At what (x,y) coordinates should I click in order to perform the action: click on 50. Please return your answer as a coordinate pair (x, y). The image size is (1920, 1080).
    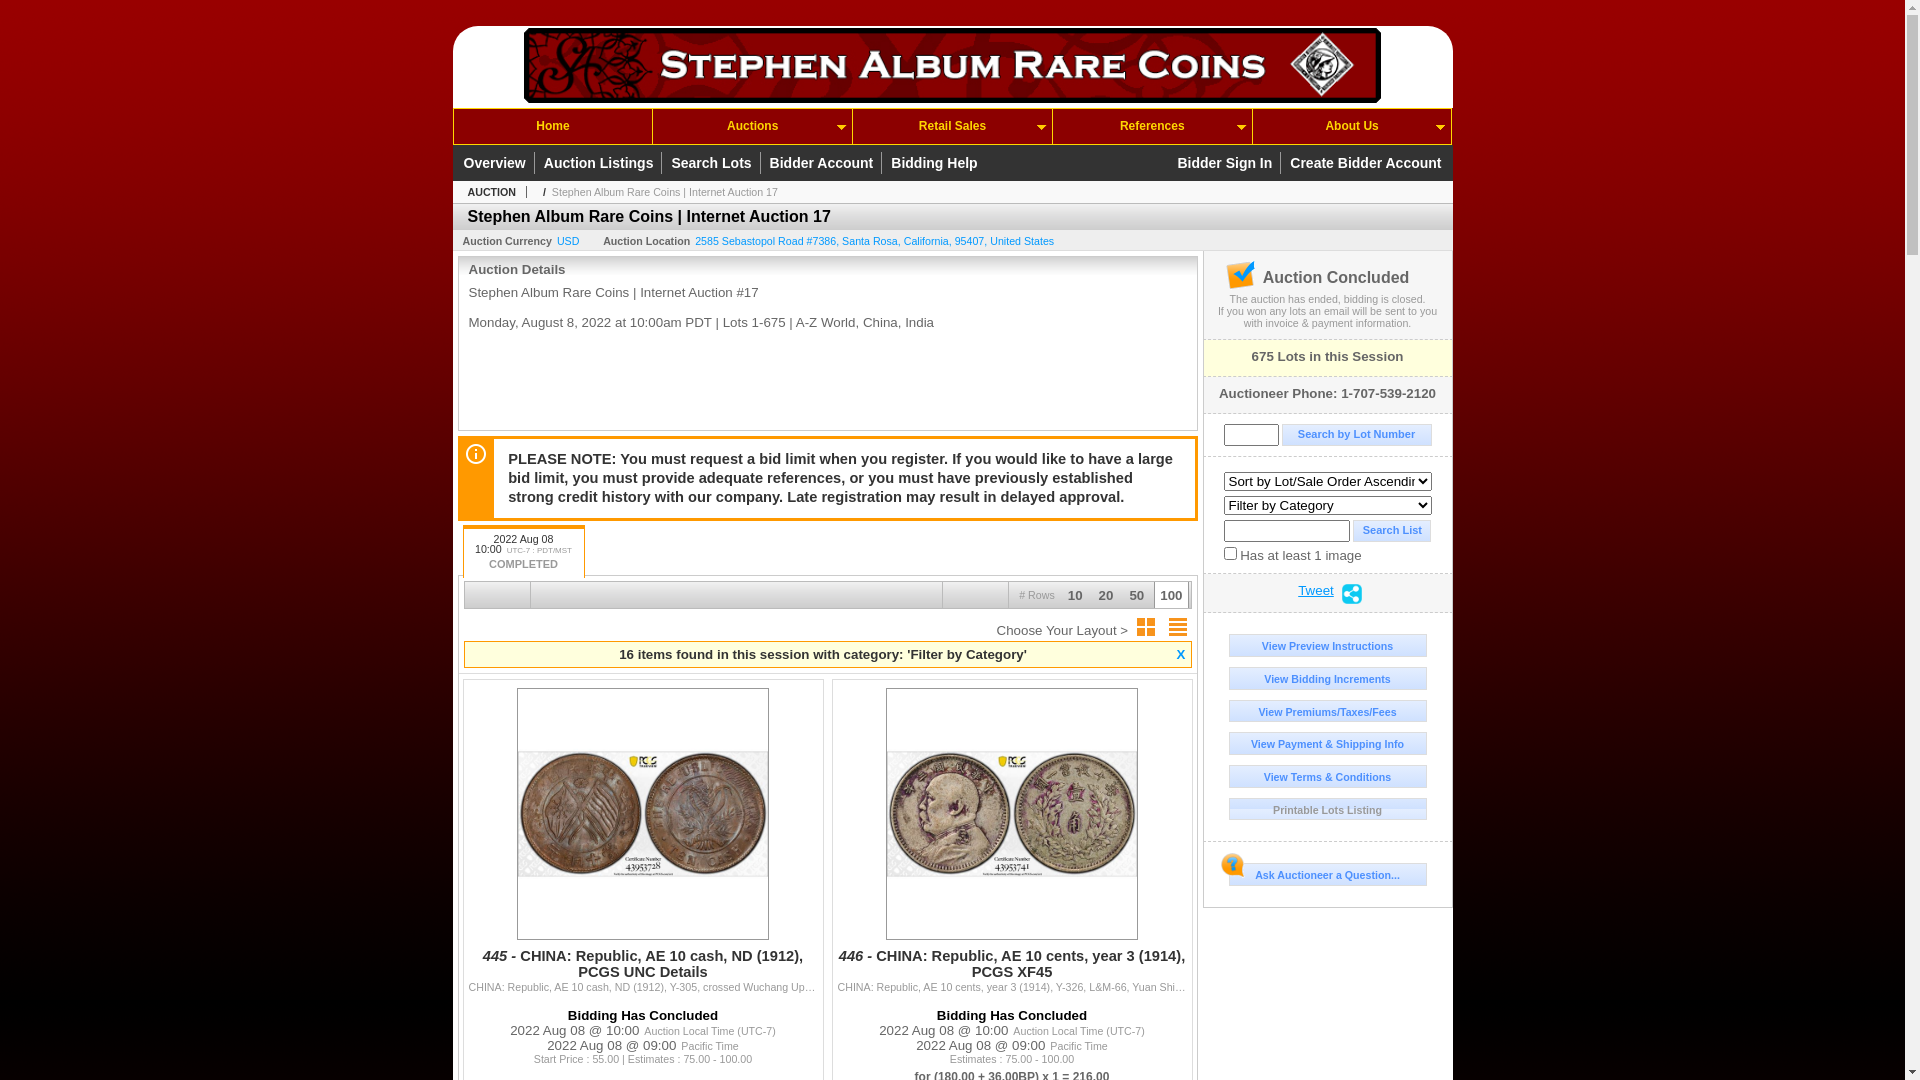
    Looking at the image, I should click on (1136, 601).